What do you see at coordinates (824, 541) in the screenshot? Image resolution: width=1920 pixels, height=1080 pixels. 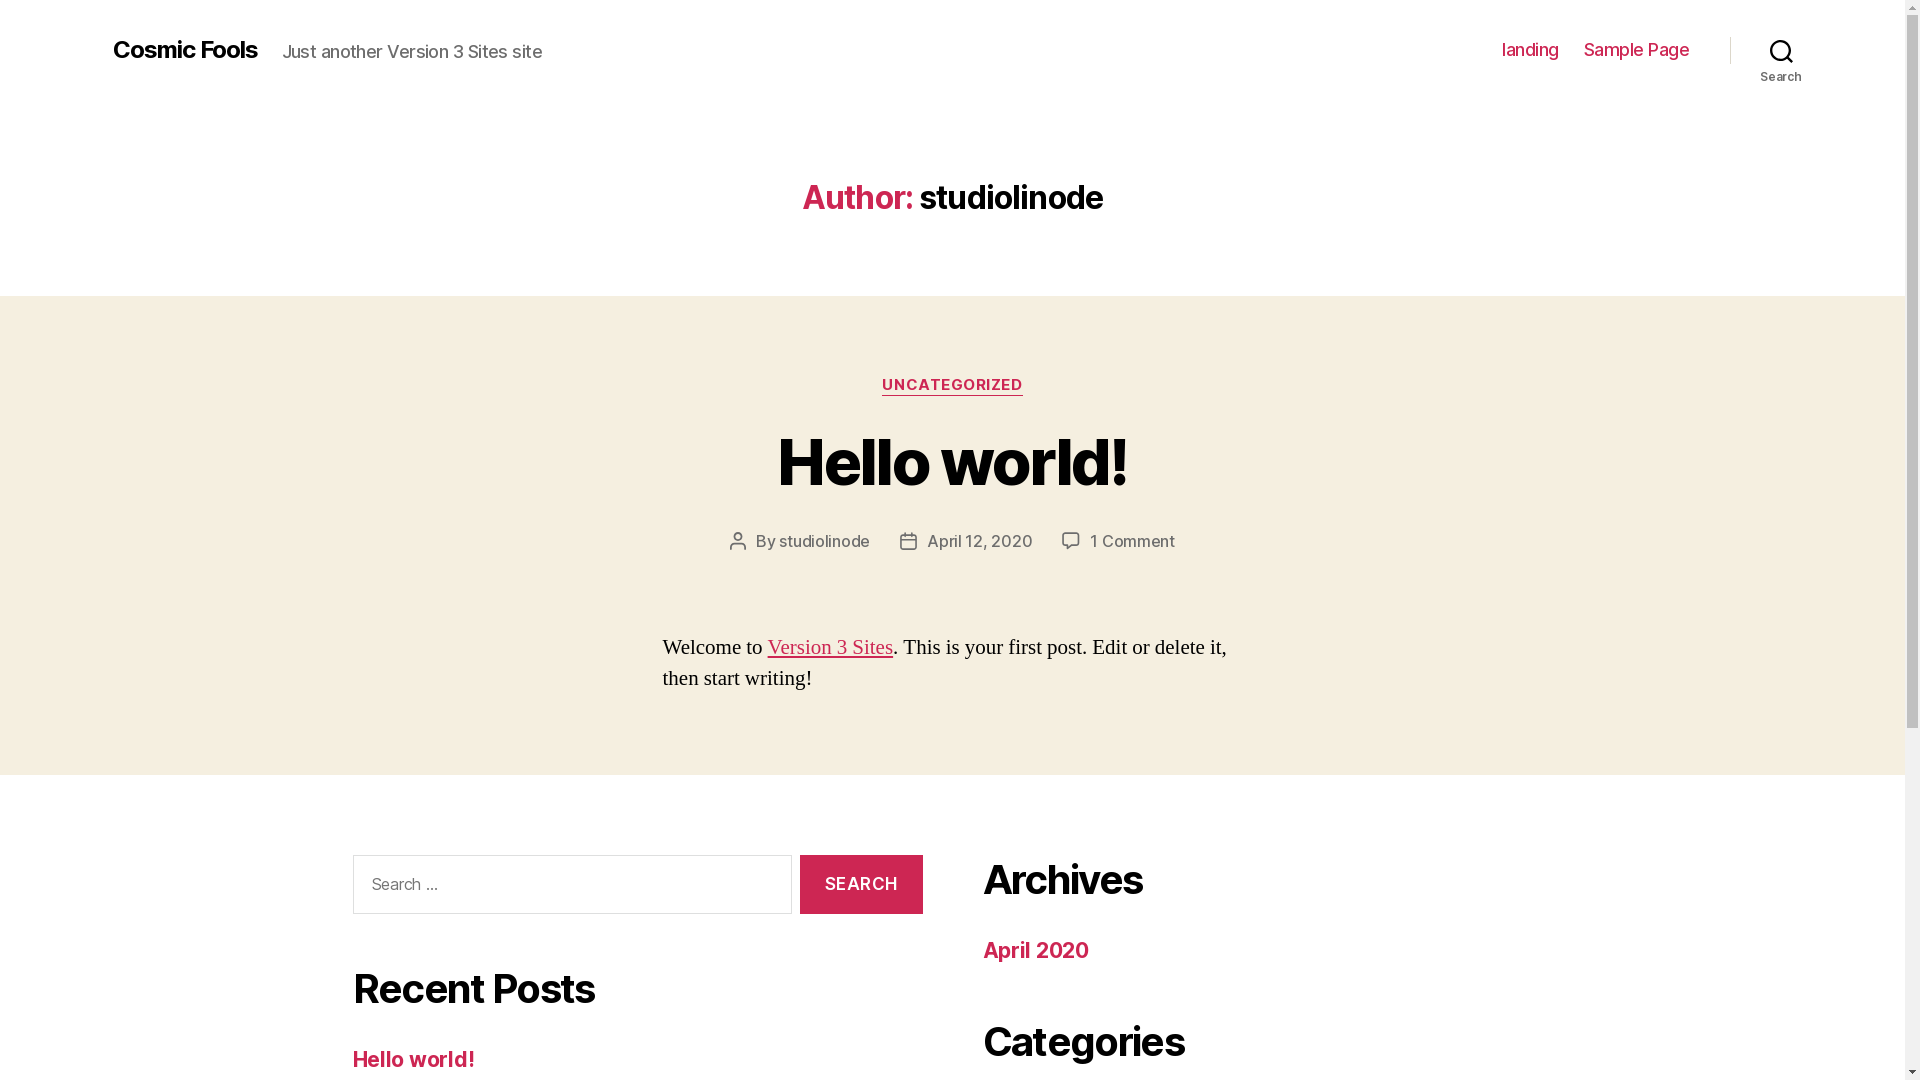 I see `studiolinode` at bounding box center [824, 541].